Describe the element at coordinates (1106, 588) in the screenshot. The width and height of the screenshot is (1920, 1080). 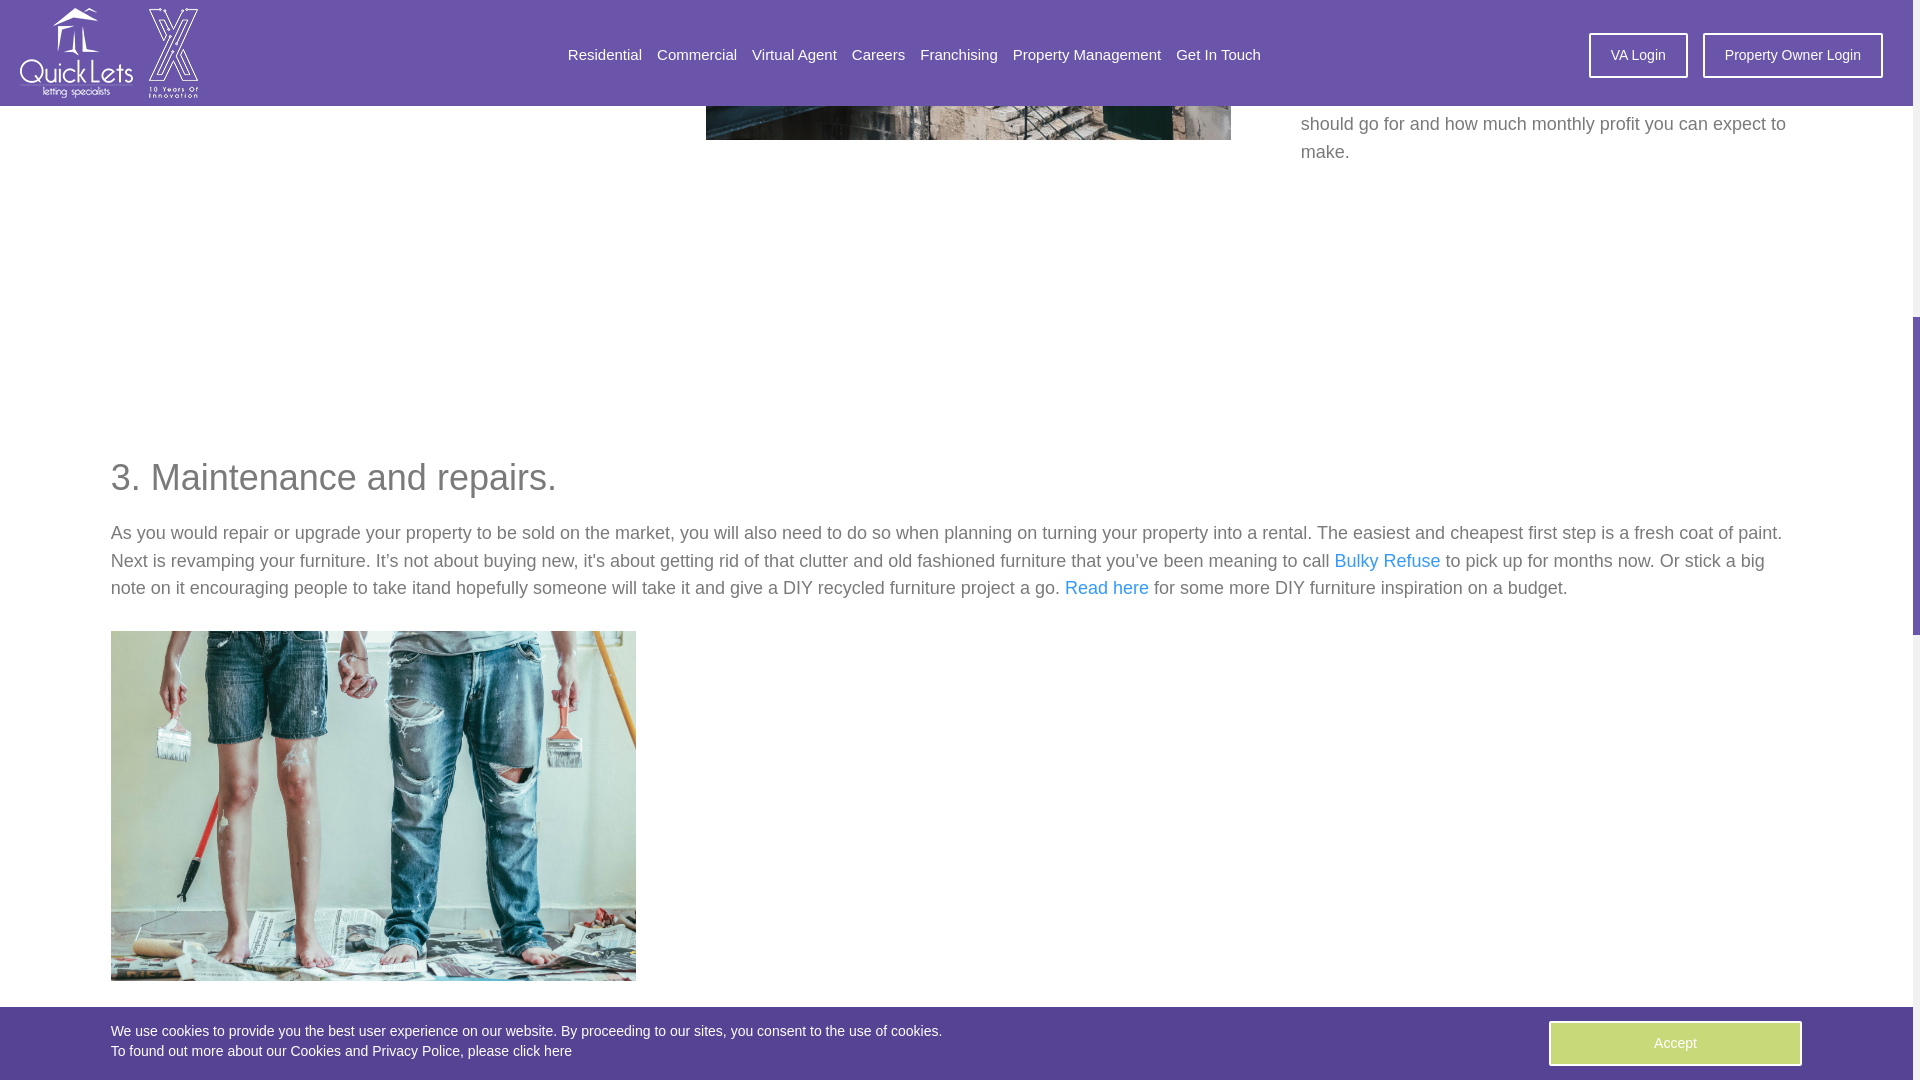
I see `Read here` at that location.